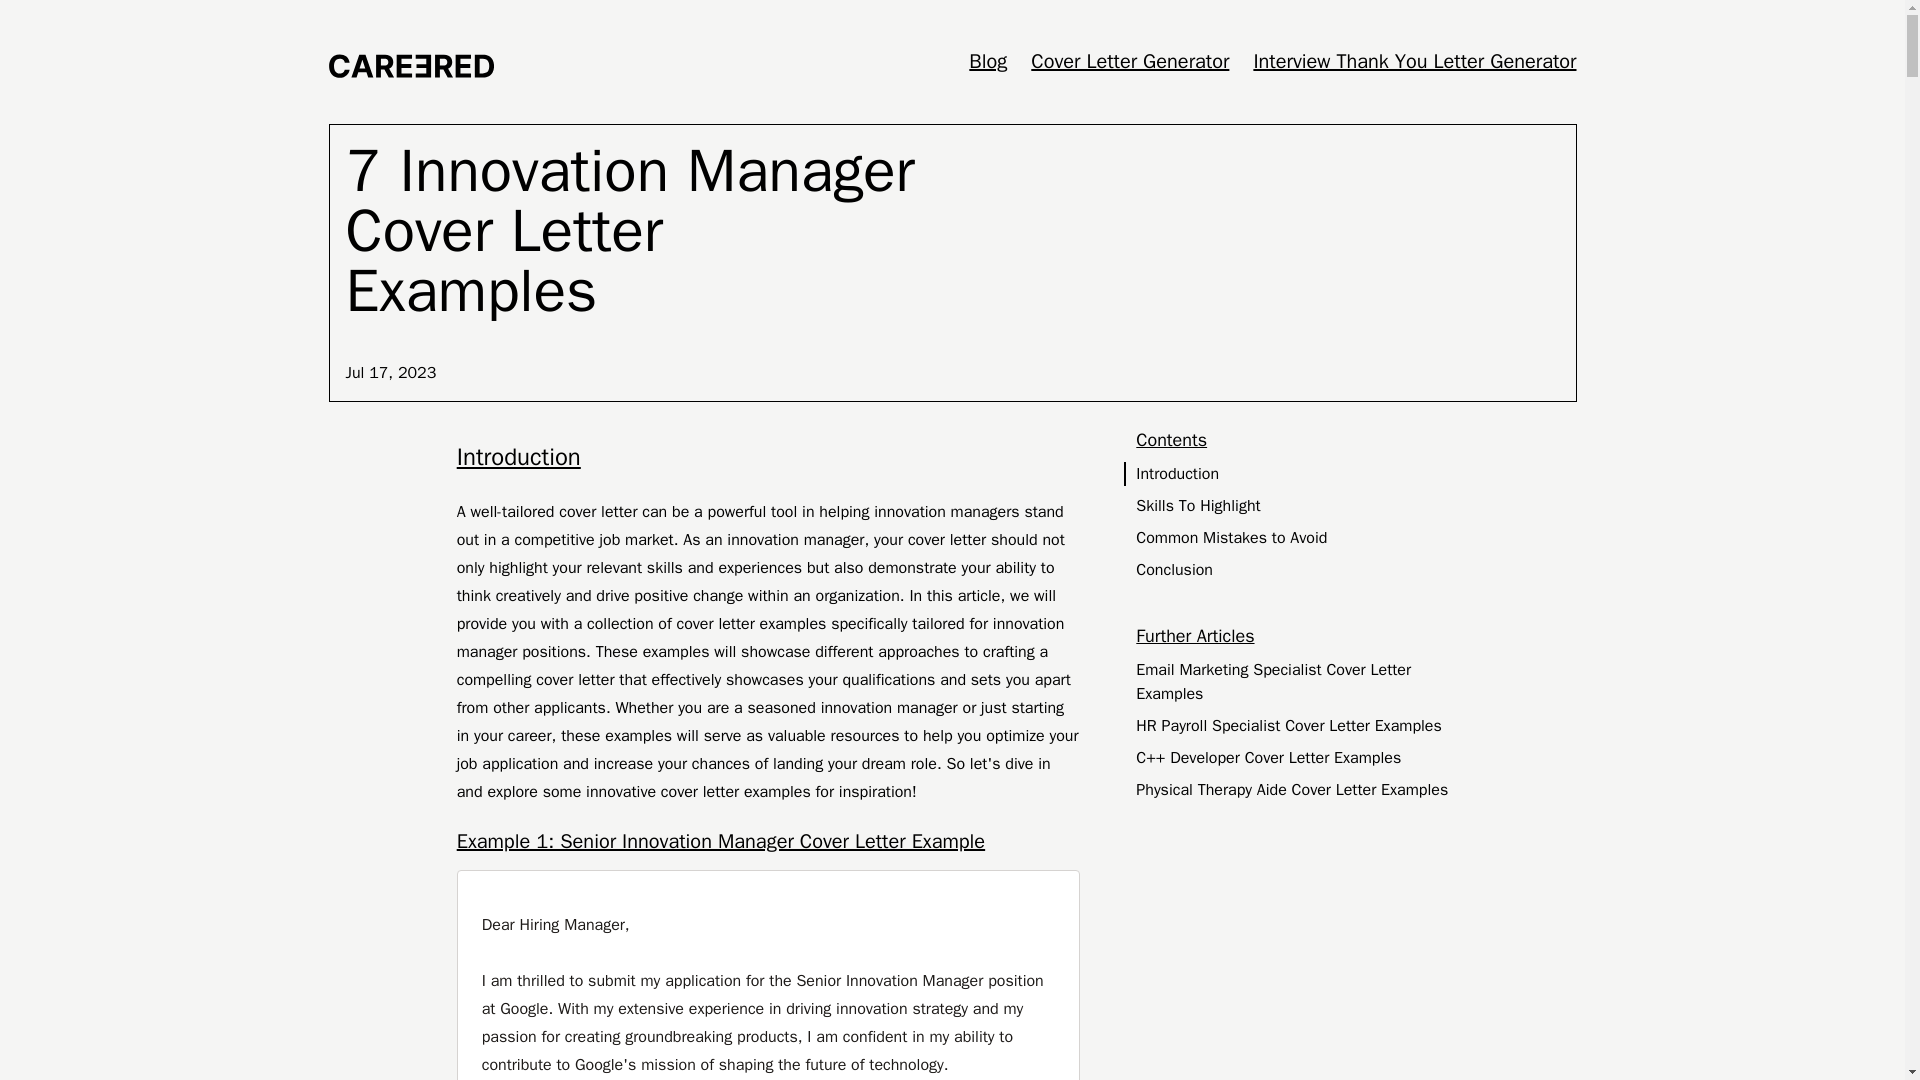  I want to click on Physical Therapy Aide Cover Letter Examples, so click(1296, 790).